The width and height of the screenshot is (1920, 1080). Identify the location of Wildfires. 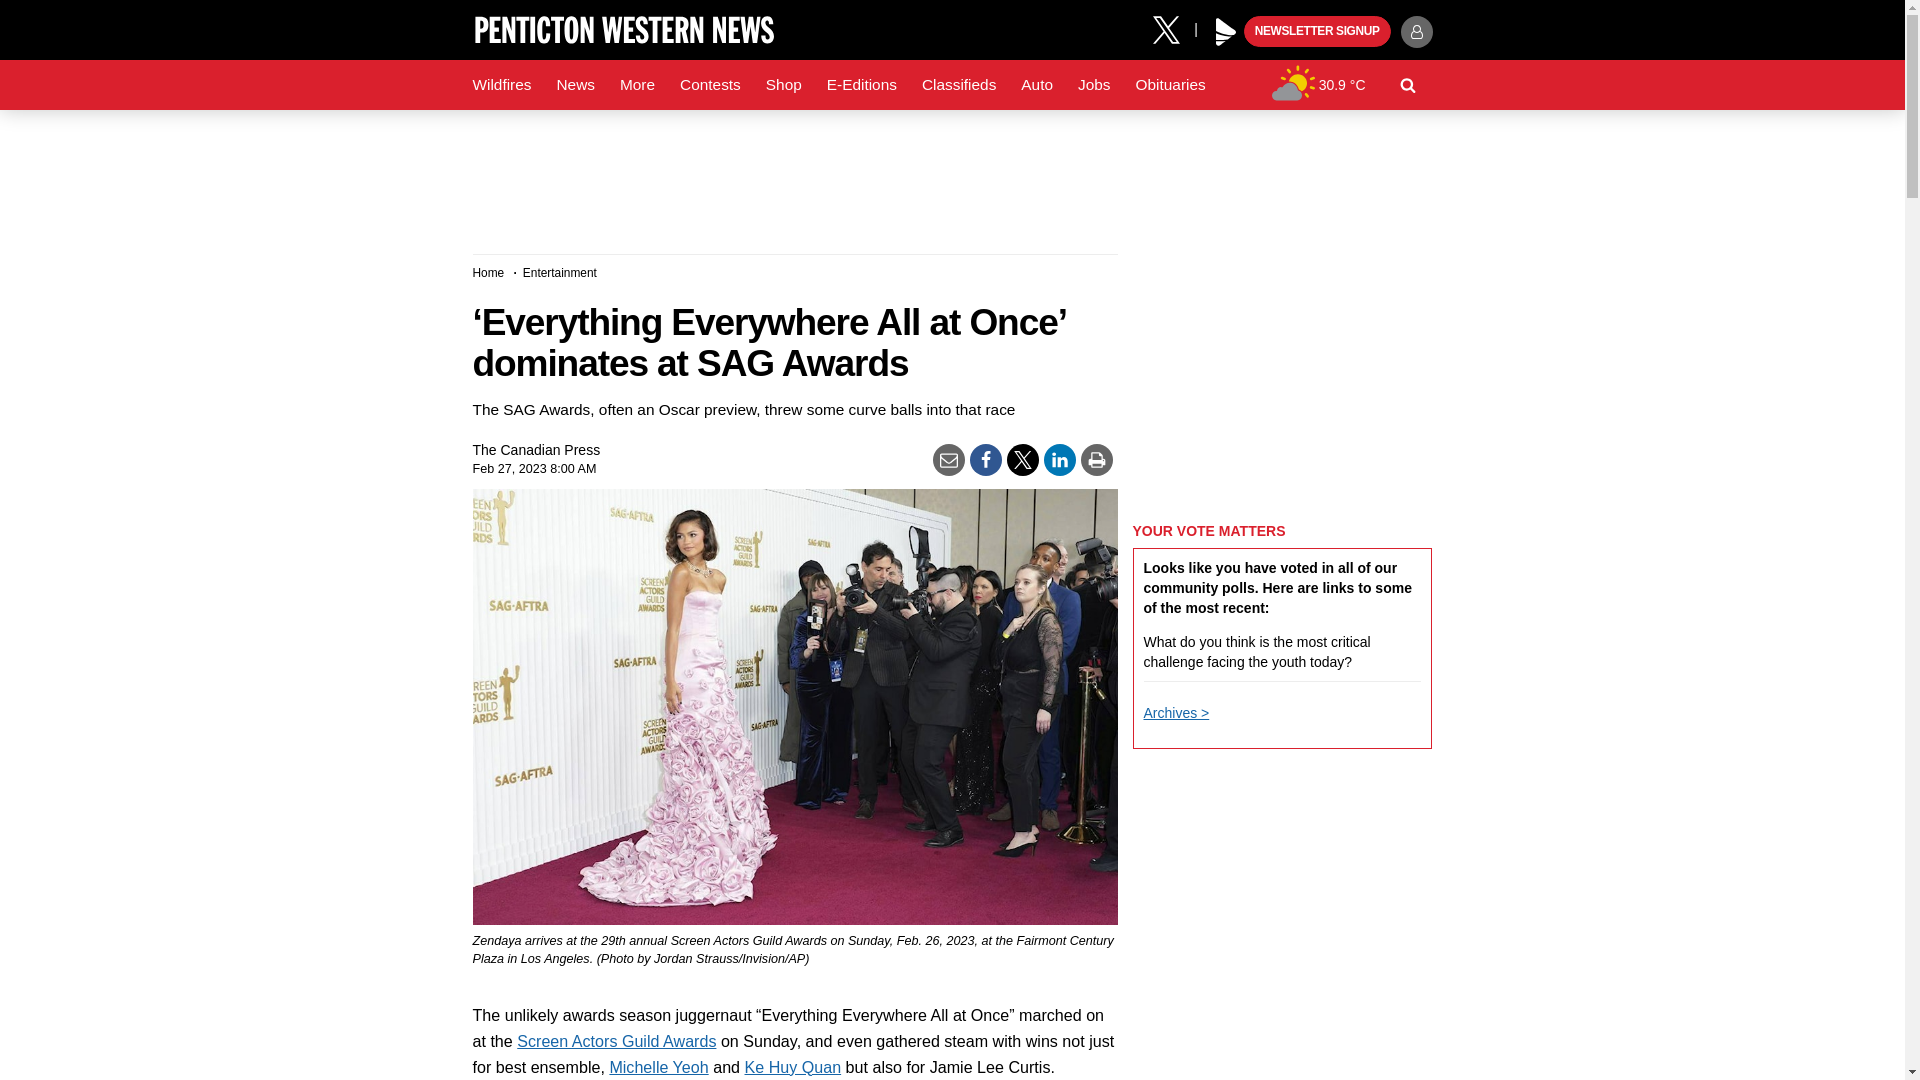
(502, 85).